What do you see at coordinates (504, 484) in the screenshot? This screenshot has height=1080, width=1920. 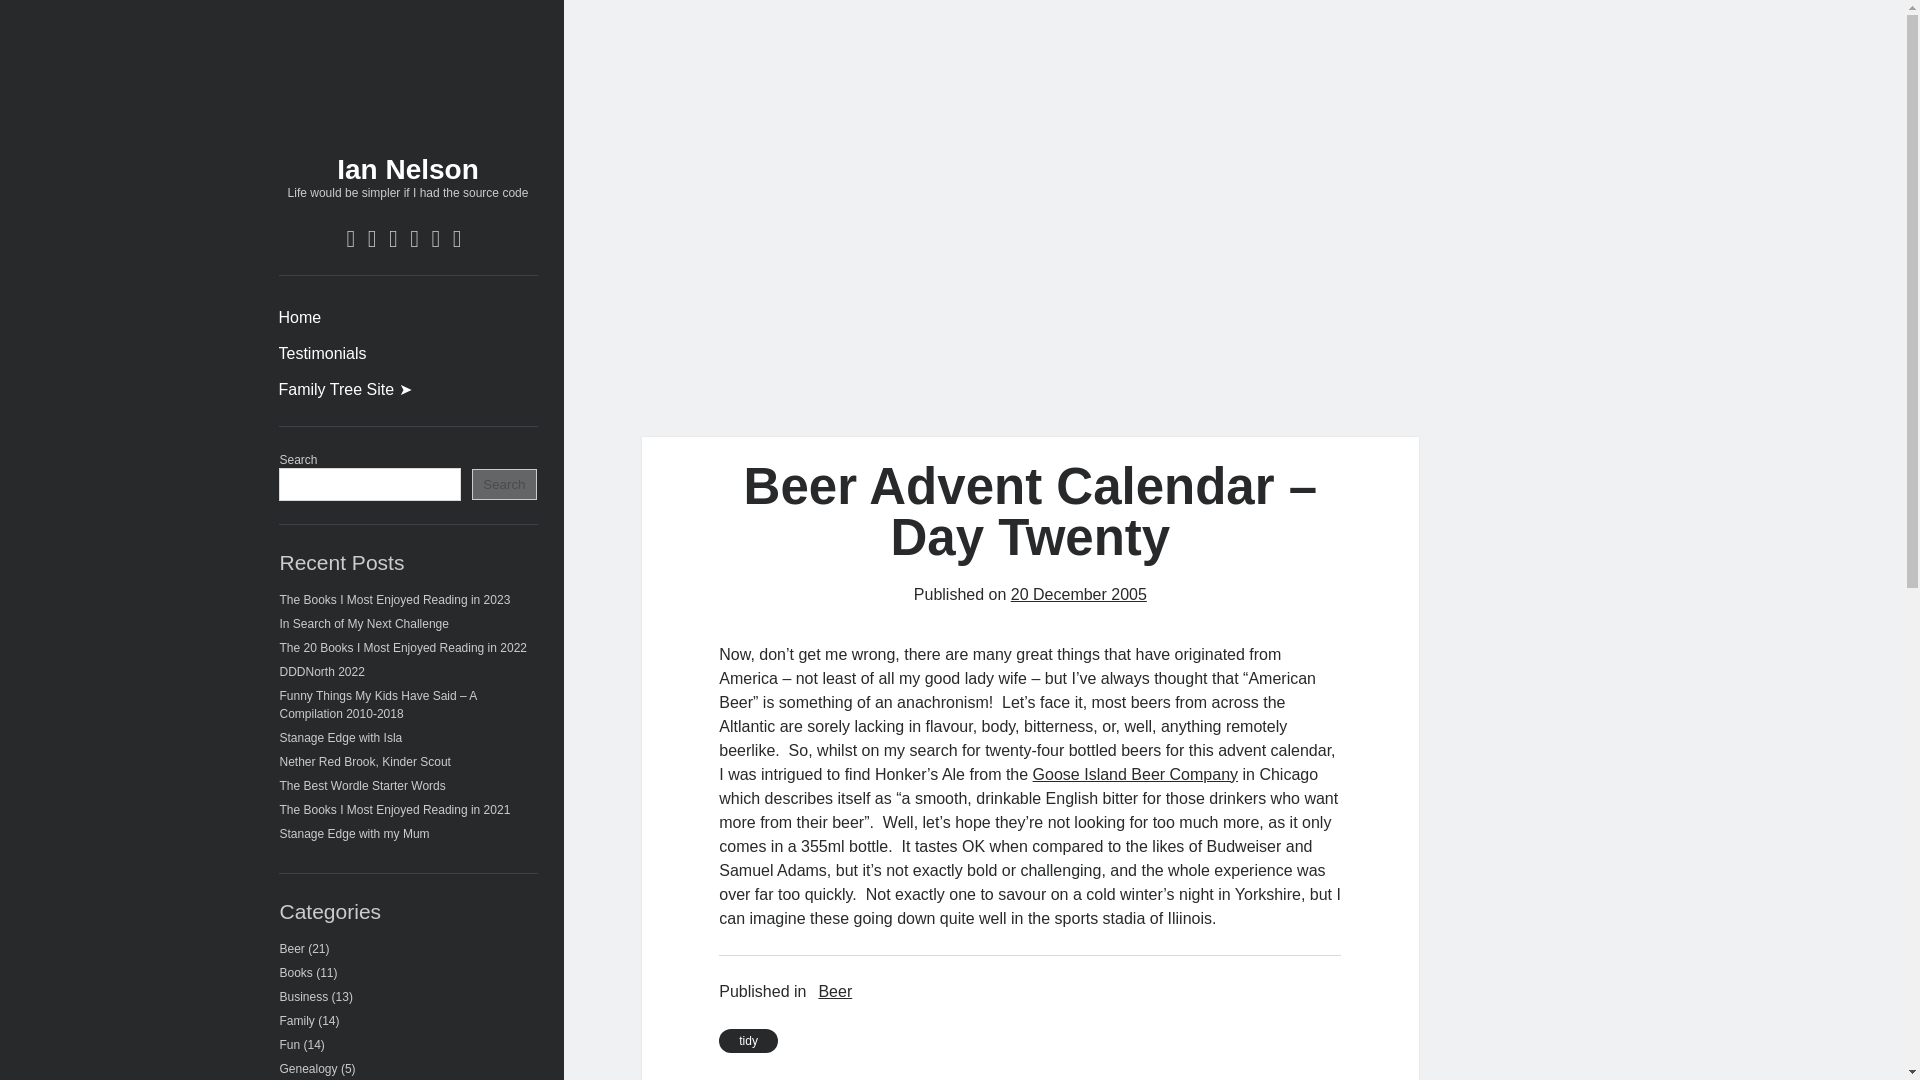 I see `Search` at bounding box center [504, 484].